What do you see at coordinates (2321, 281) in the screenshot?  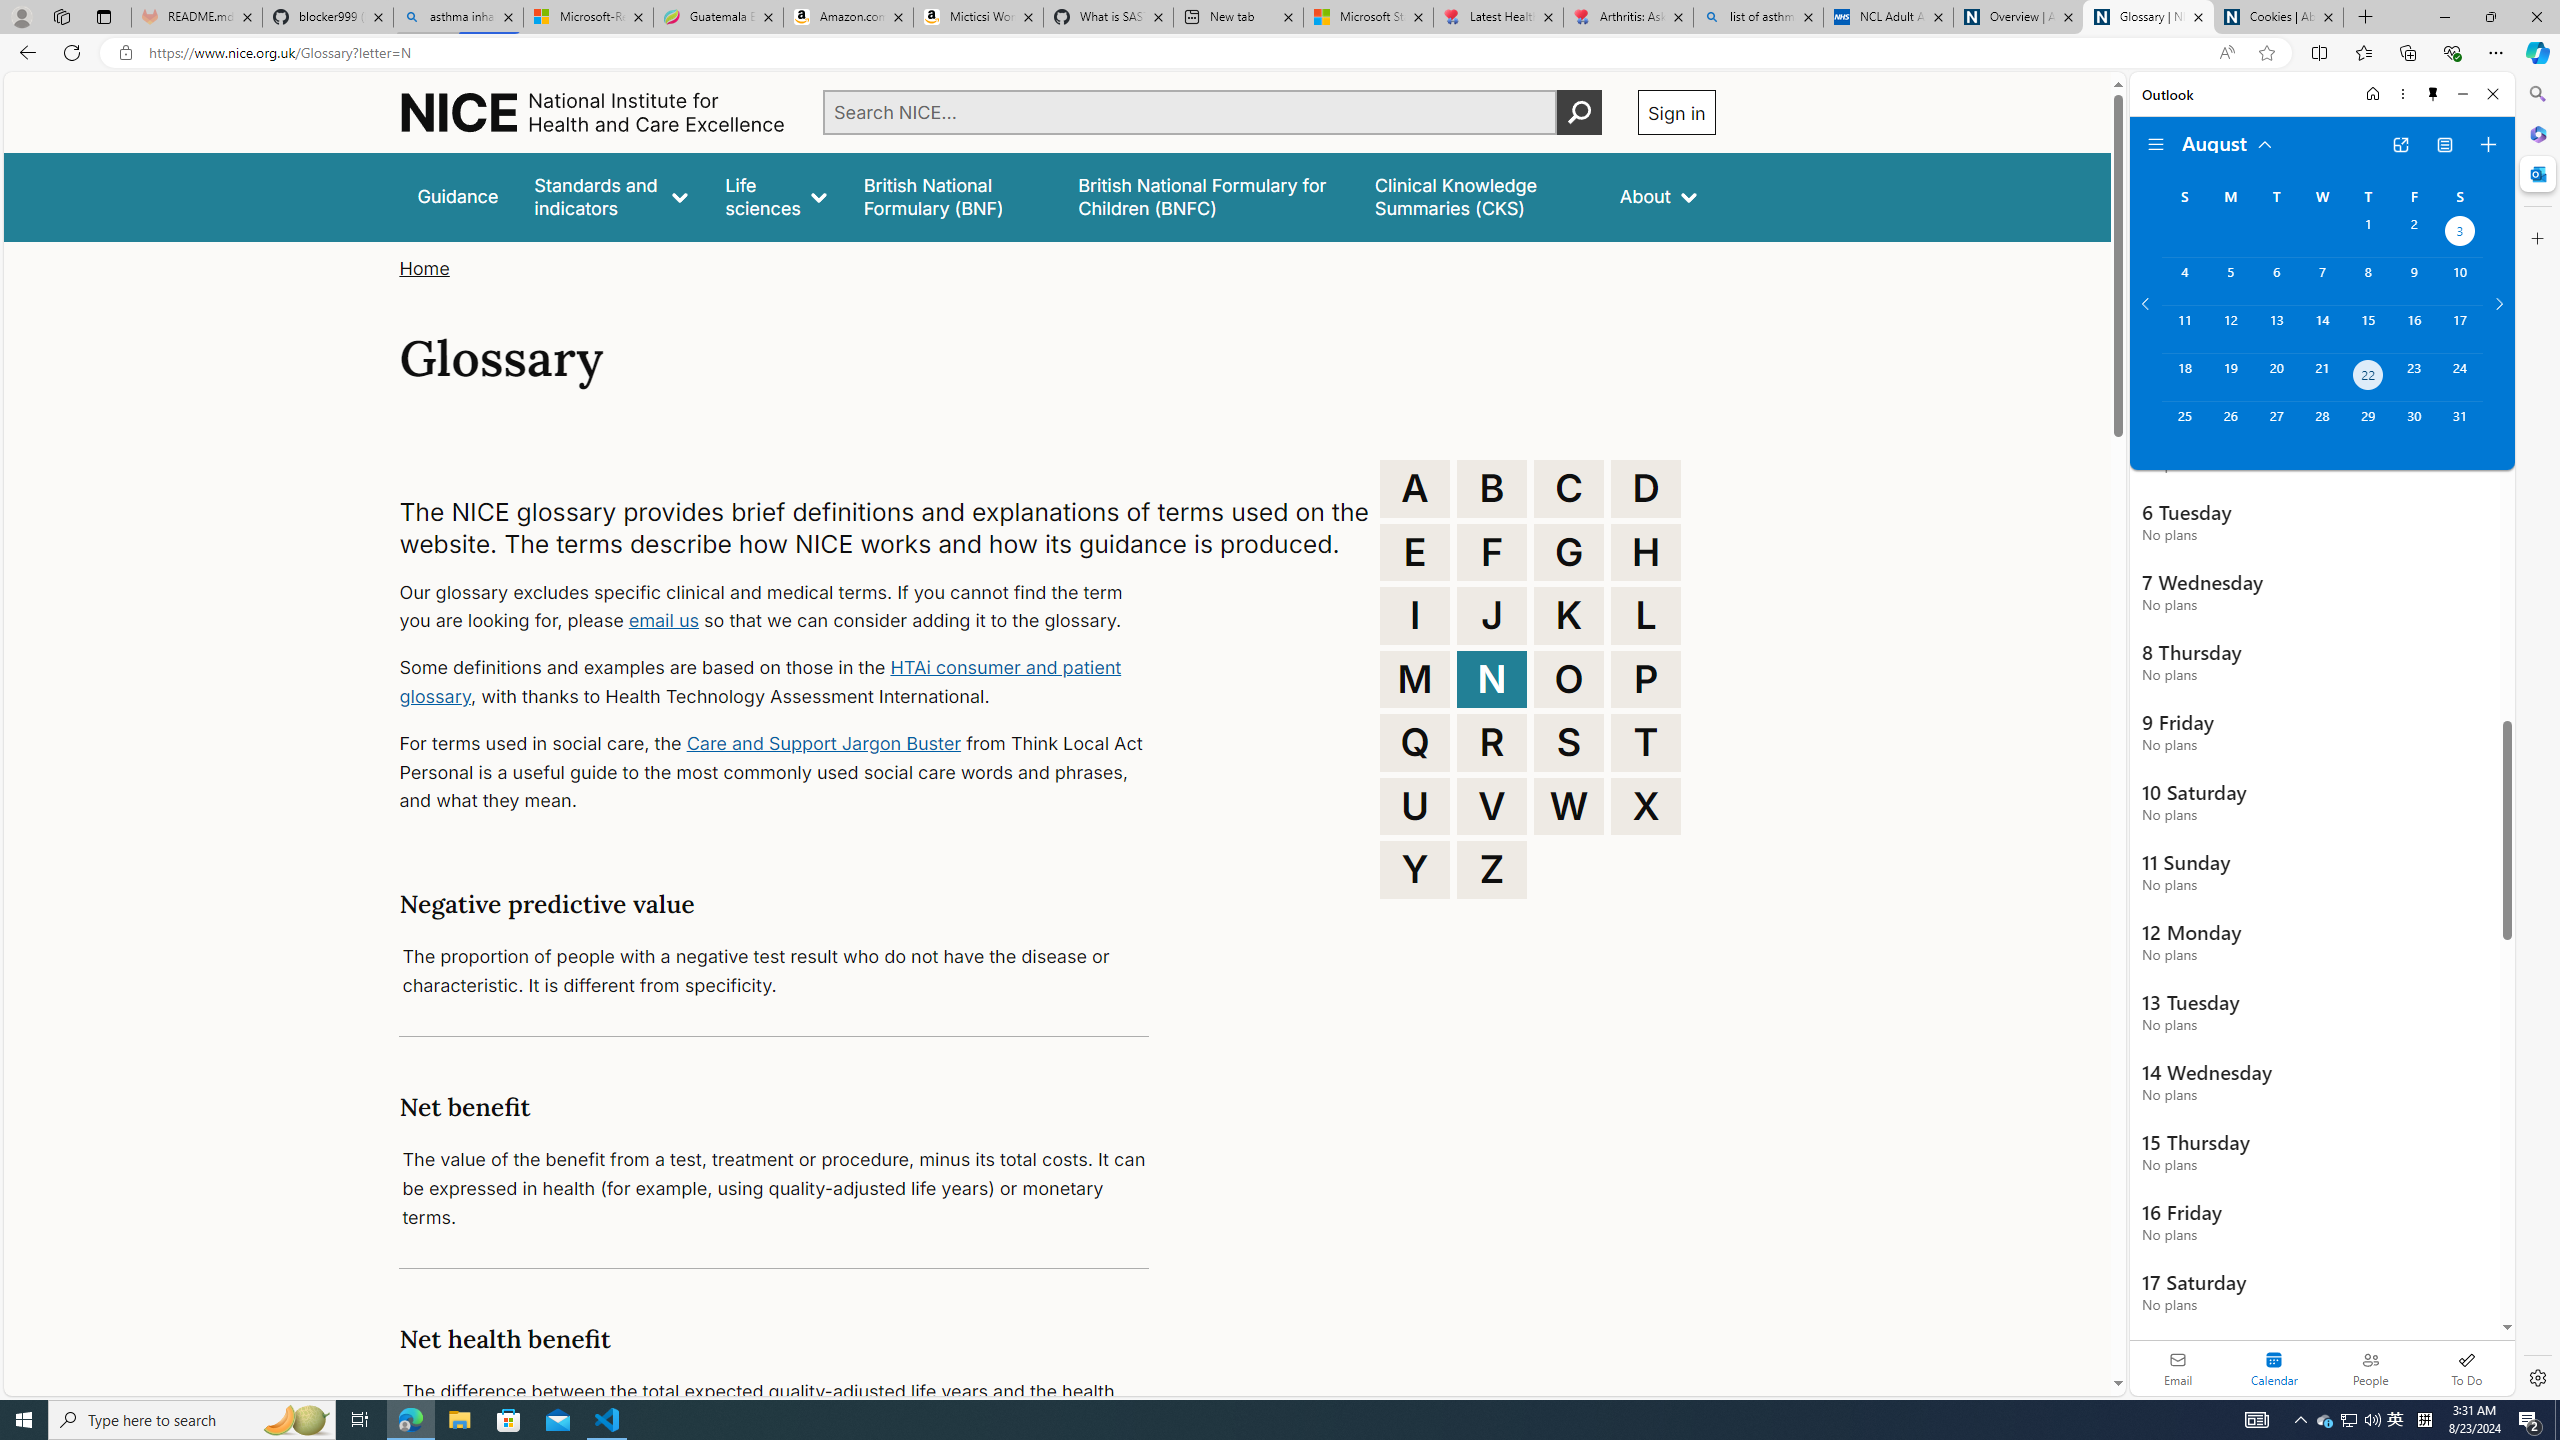 I see `Wednesday, August 7, 2024. ` at bounding box center [2321, 281].